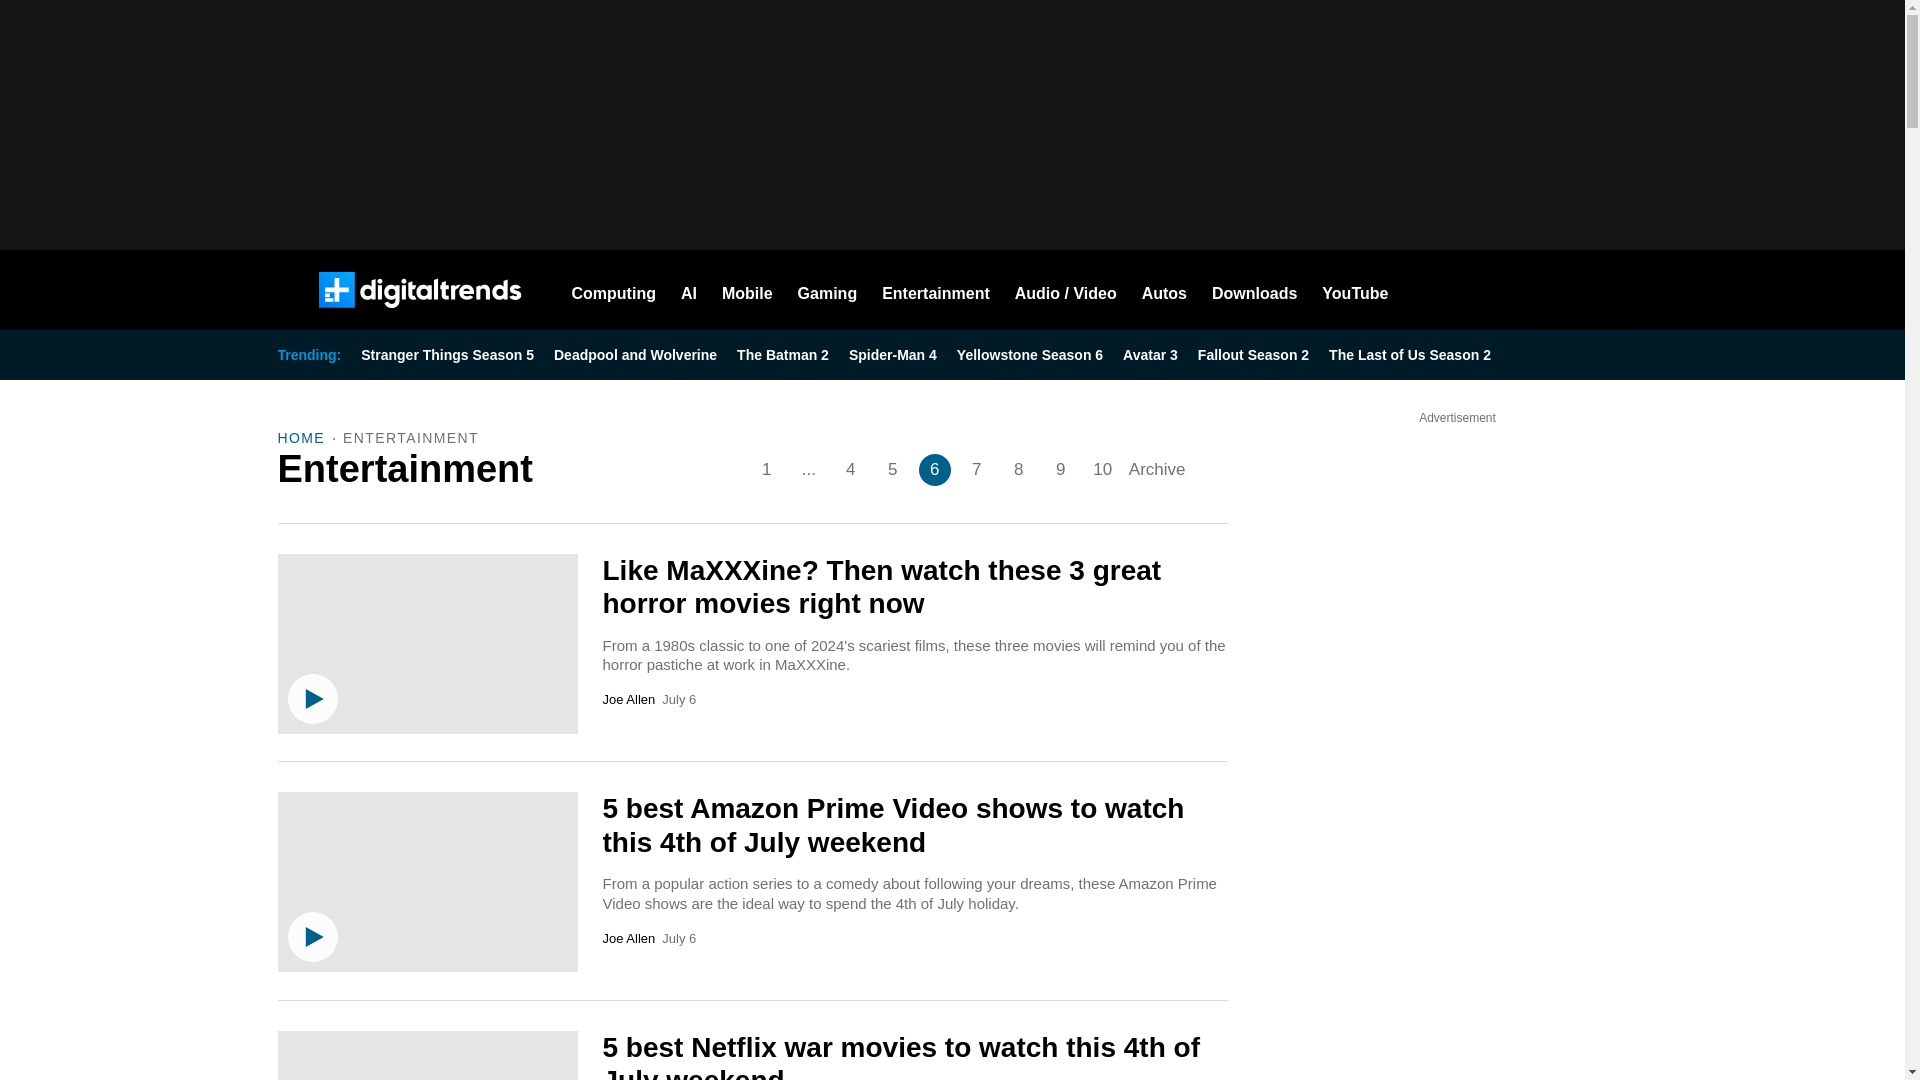 Image resolution: width=1920 pixels, height=1080 pixels. Describe the element at coordinates (678, 939) in the screenshot. I see `7.6.24 5:15am` at that location.